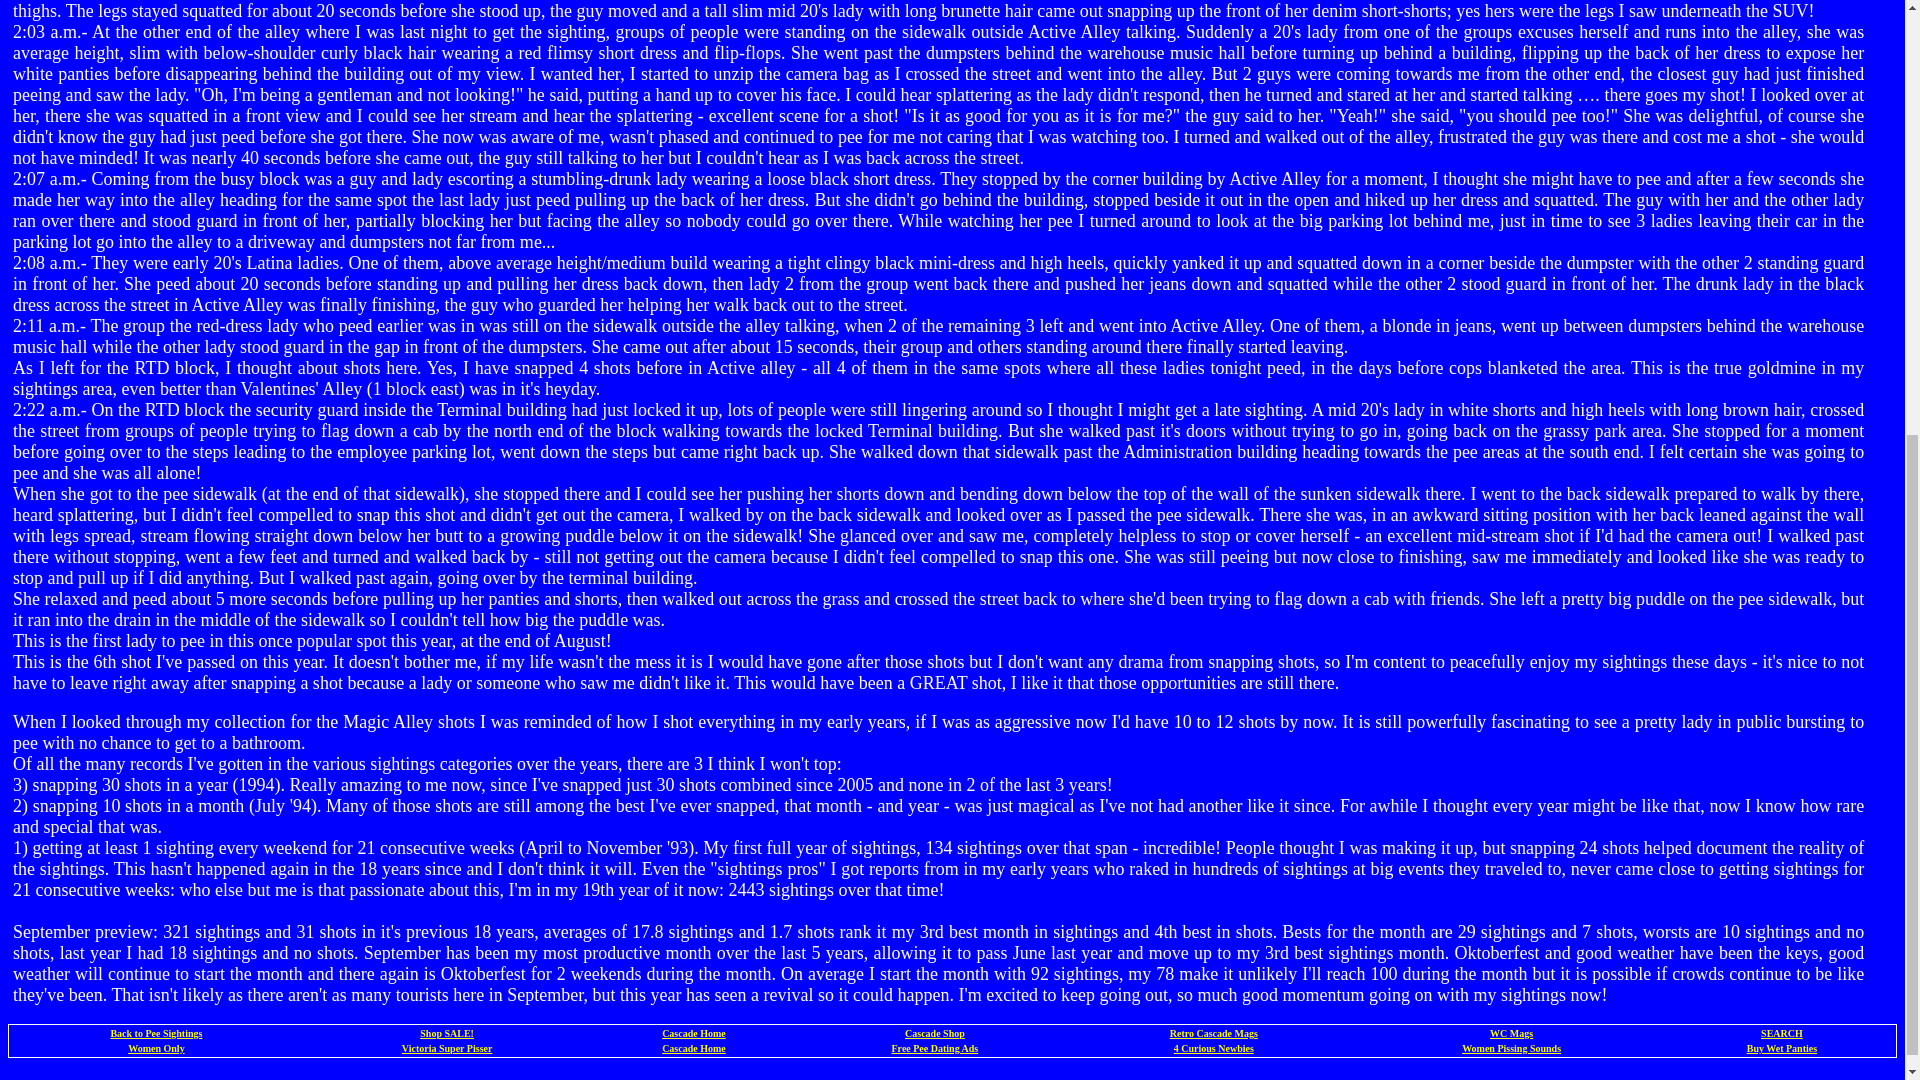  I want to click on Free Pee Dating Ads, so click(936, 1048).